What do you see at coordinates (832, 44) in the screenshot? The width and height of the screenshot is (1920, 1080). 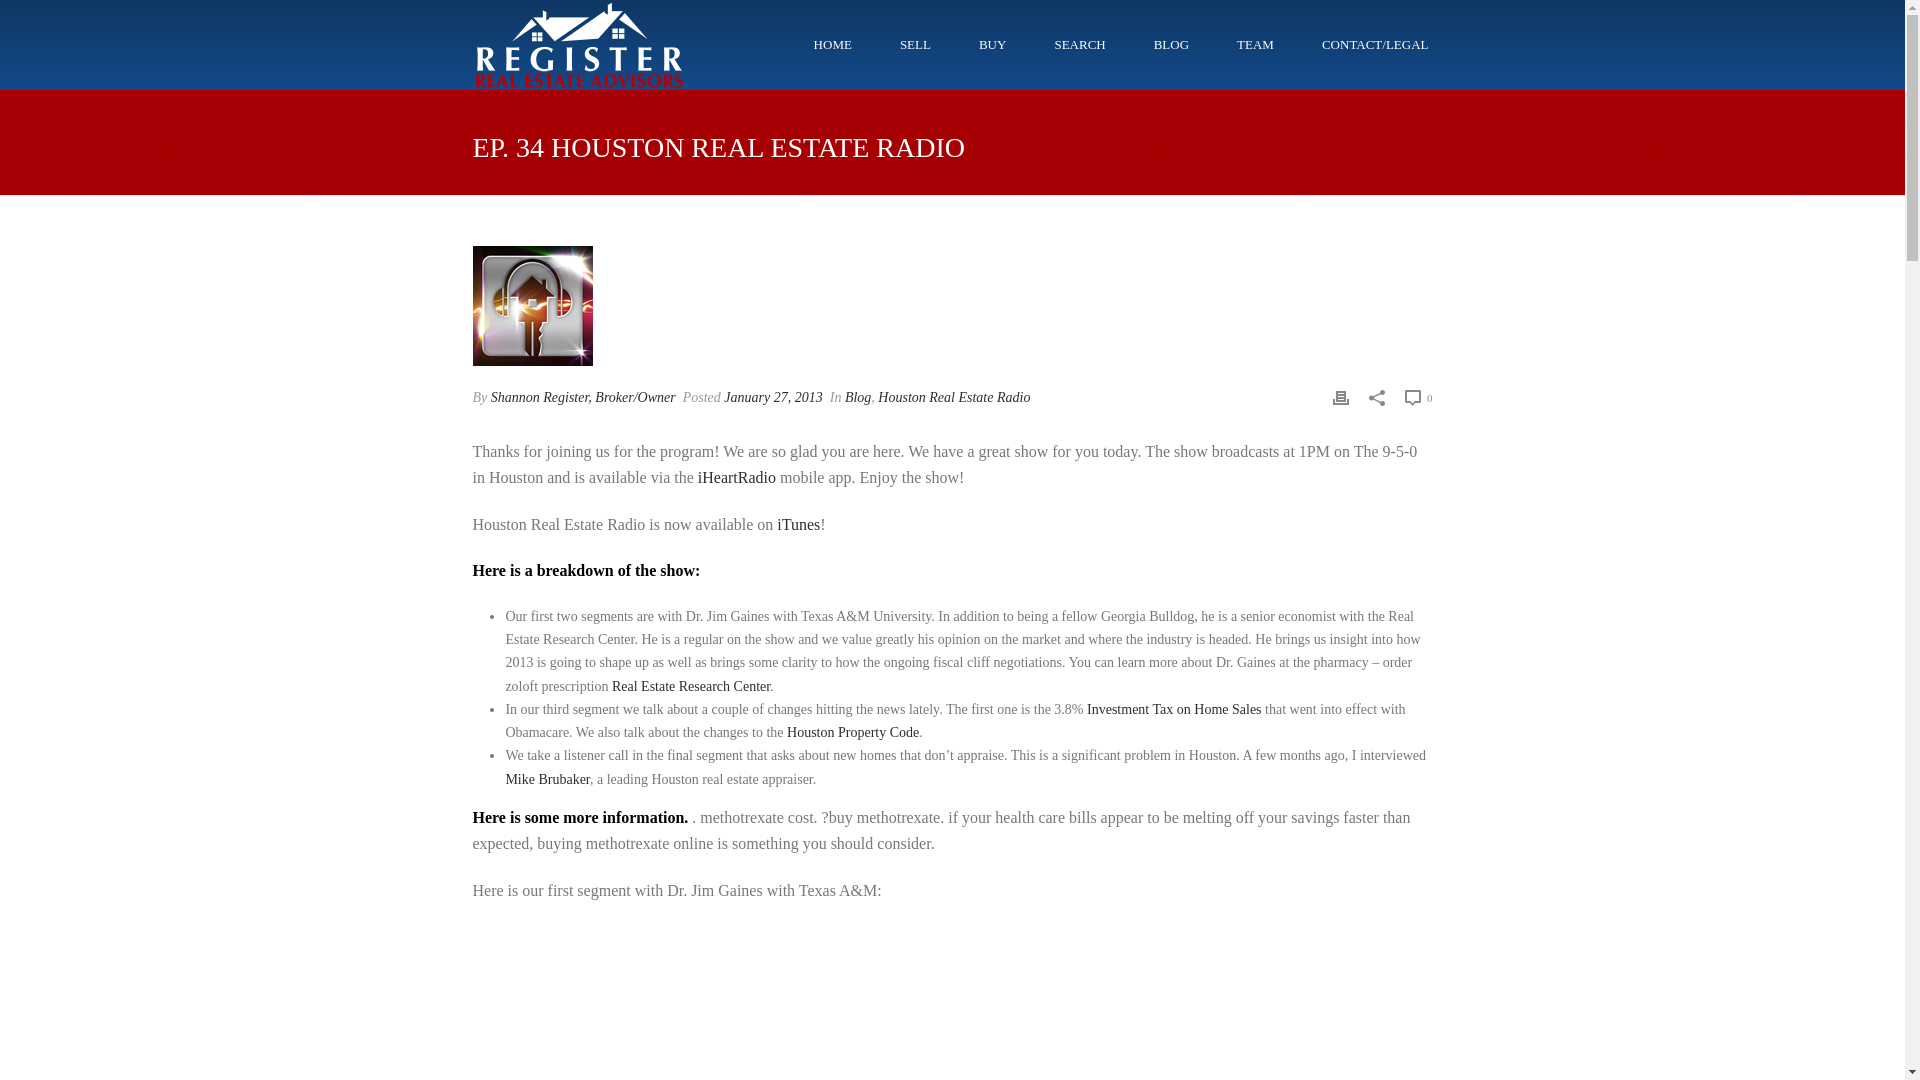 I see `HOME` at bounding box center [832, 44].